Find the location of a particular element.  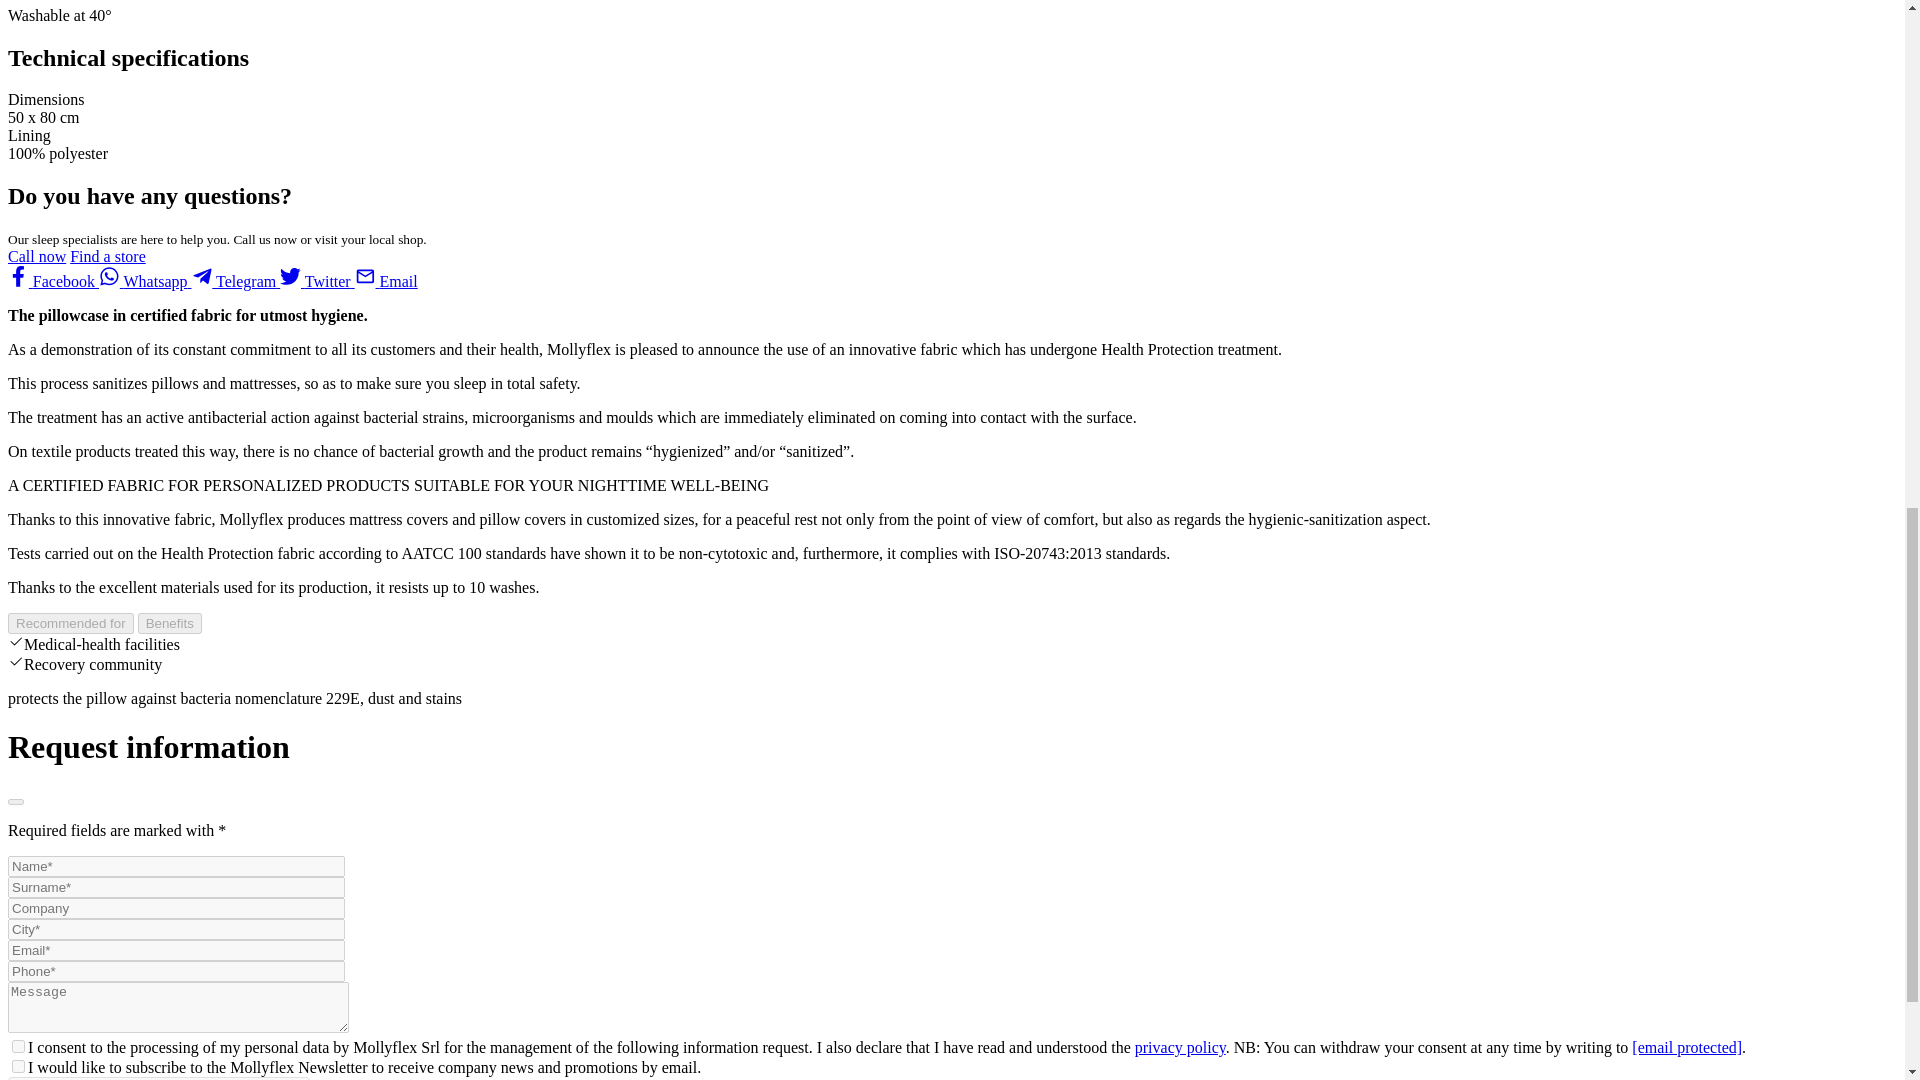

Call now is located at coordinates (36, 256).